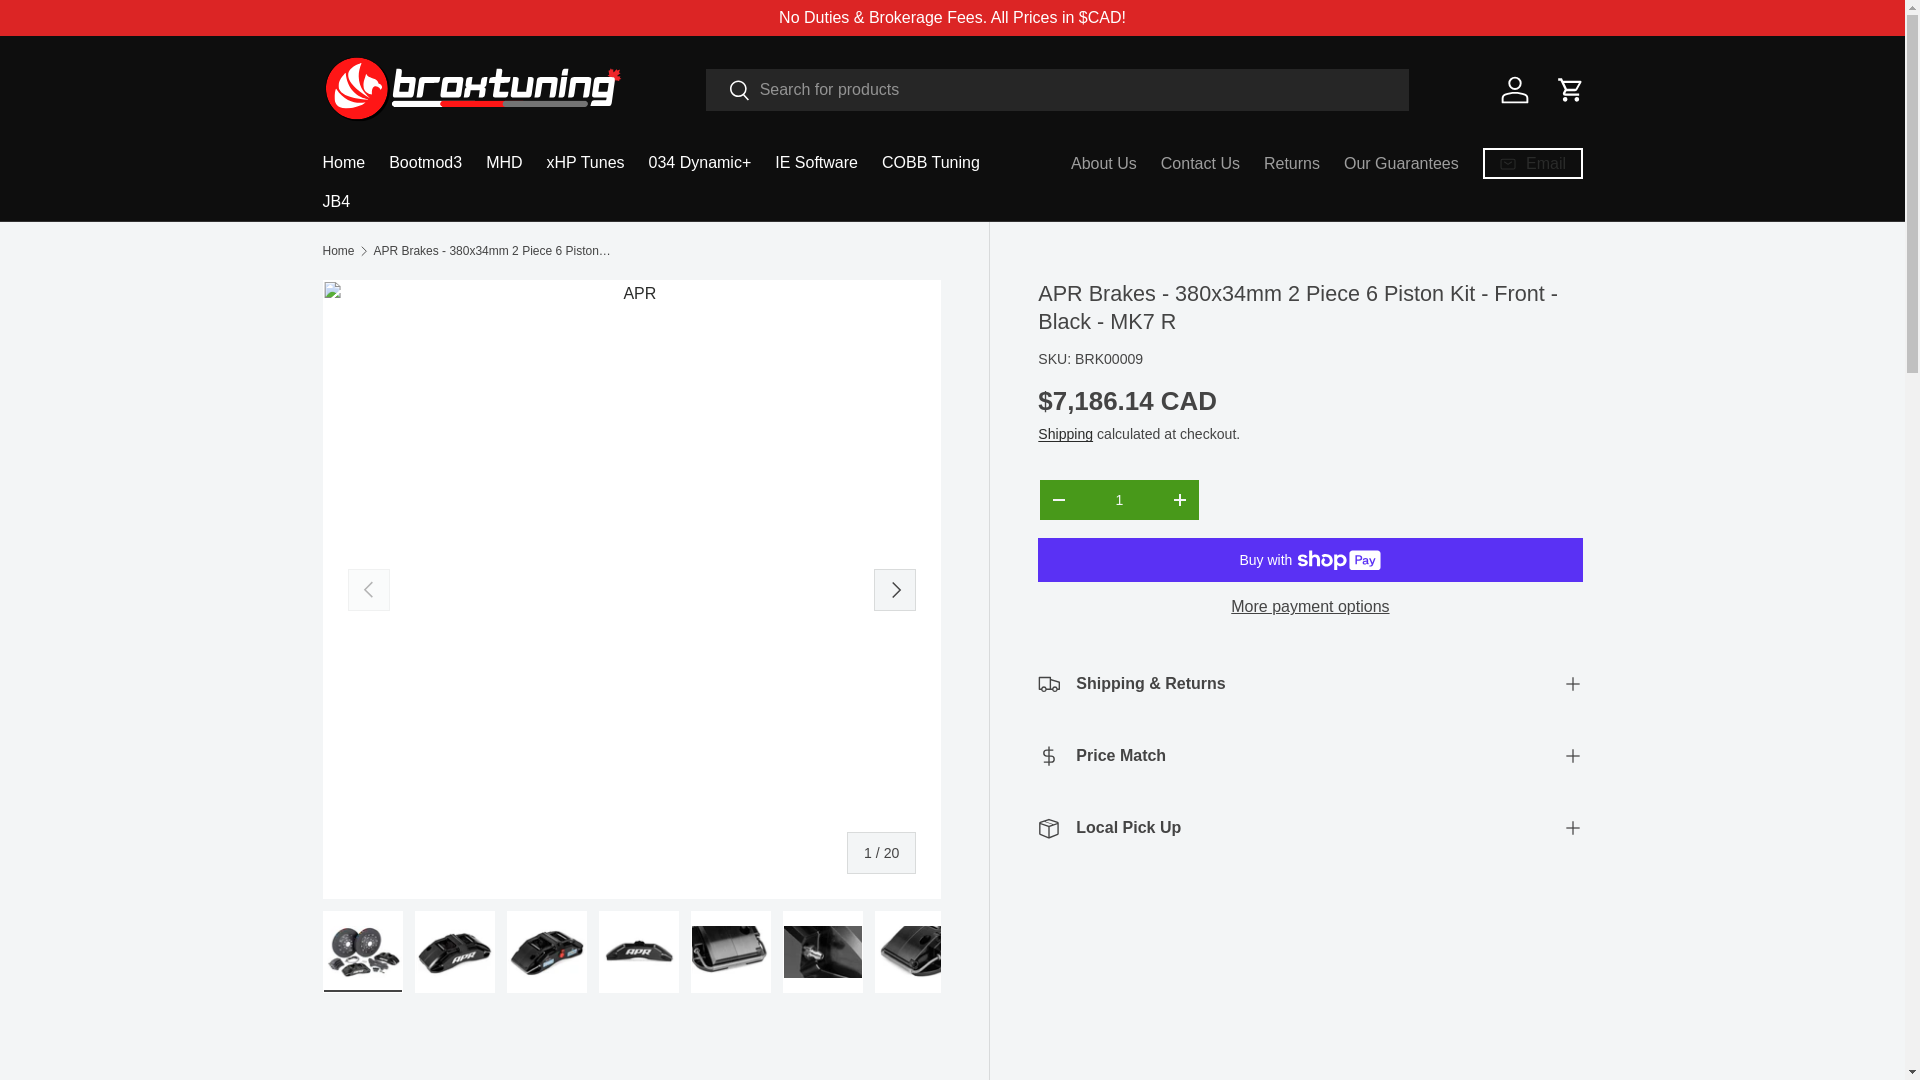 The width and height of the screenshot is (1920, 1080). Describe the element at coordinates (728, 91) in the screenshot. I see `Search` at that location.